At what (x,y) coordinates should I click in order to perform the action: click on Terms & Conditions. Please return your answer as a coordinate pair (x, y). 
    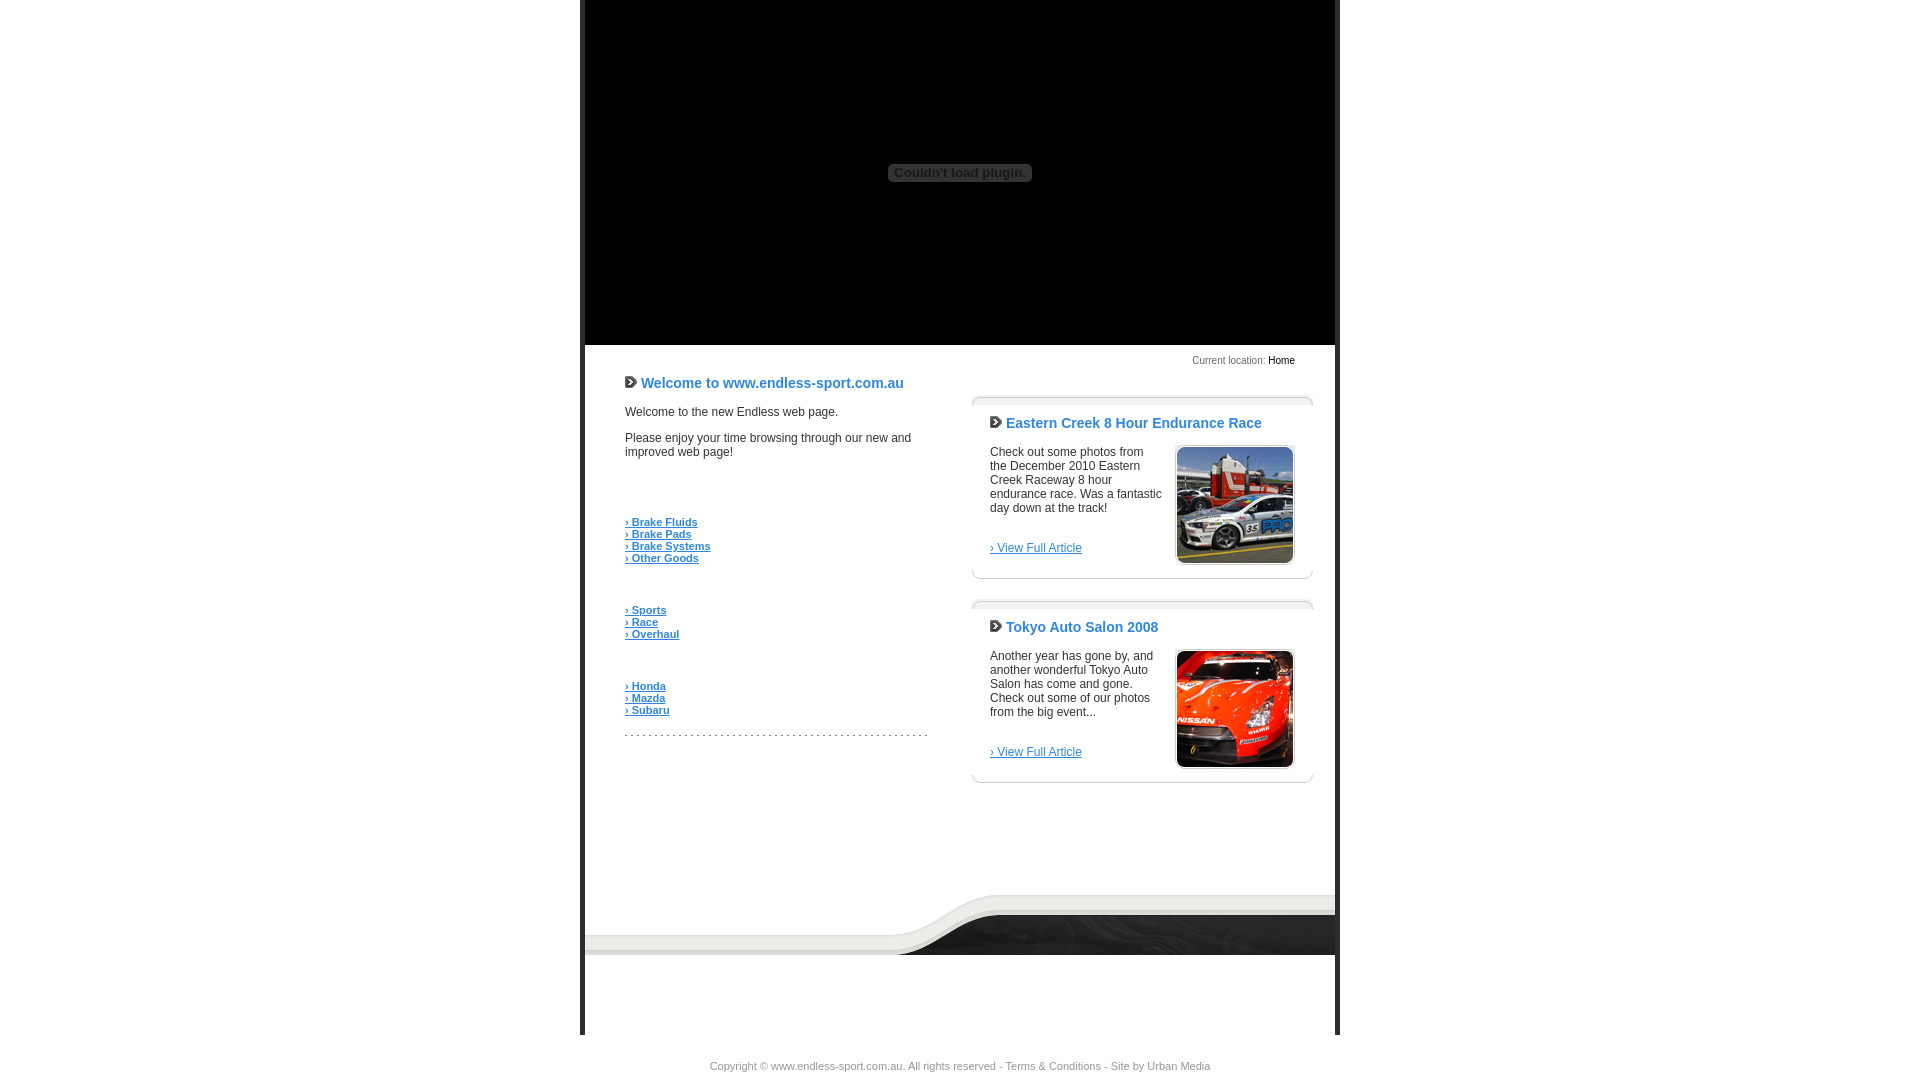
    Looking at the image, I should click on (1054, 1066).